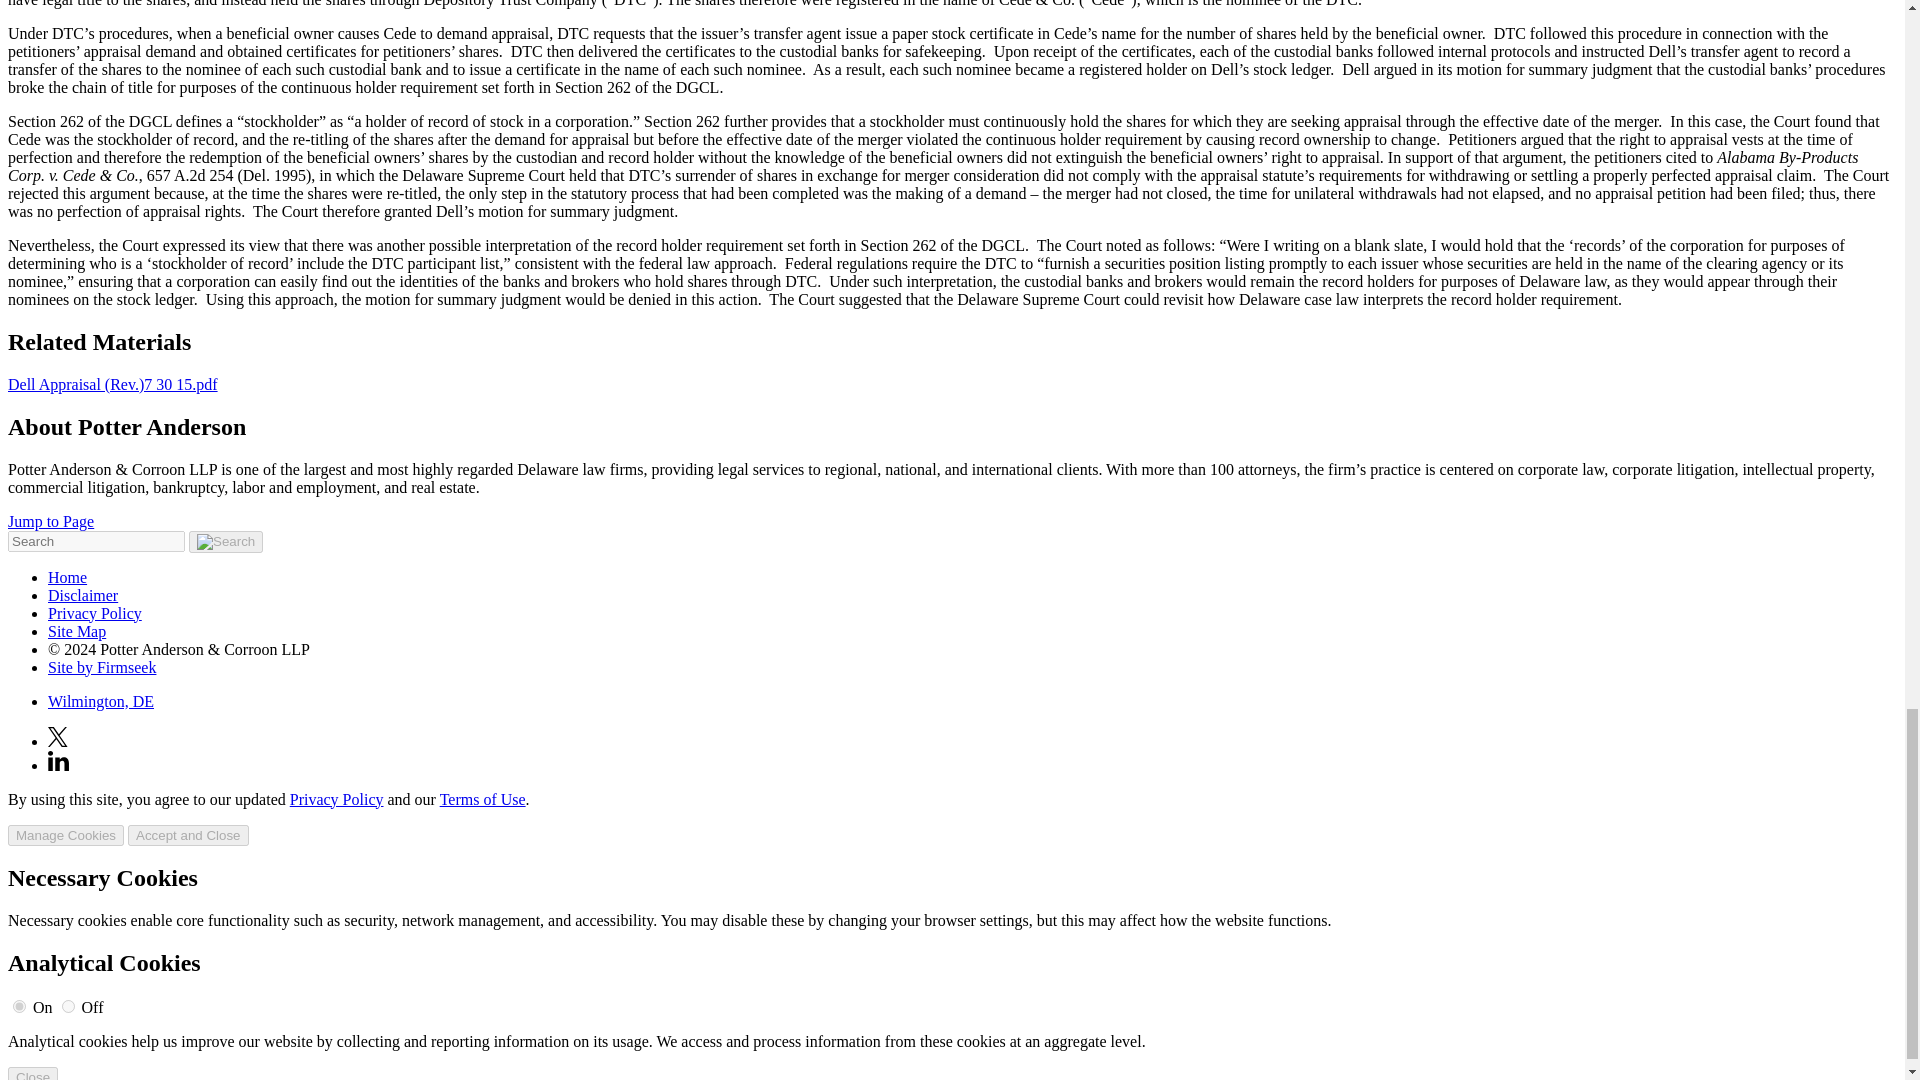 This screenshot has width=1920, height=1080. Describe the element at coordinates (20, 1006) in the screenshot. I see `on` at that location.